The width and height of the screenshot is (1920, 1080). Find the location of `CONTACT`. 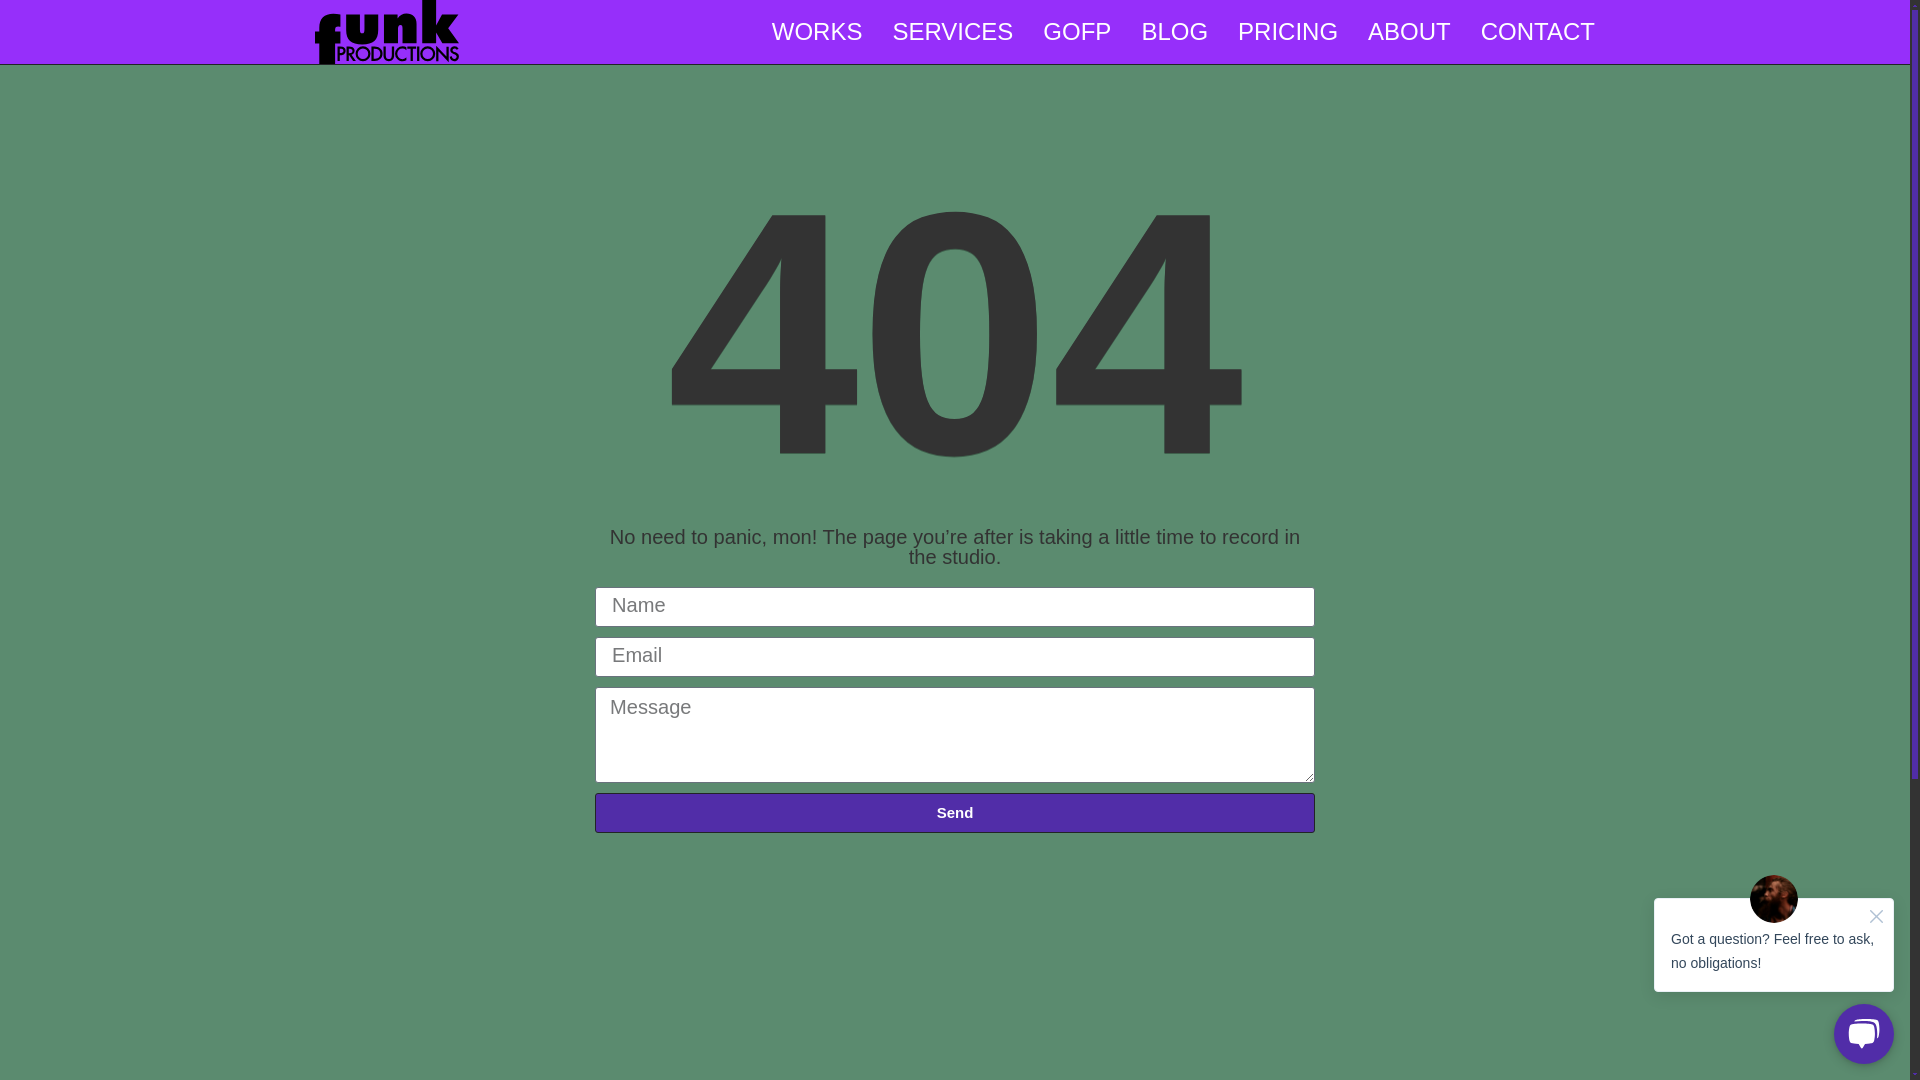

CONTACT is located at coordinates (1538, 32).